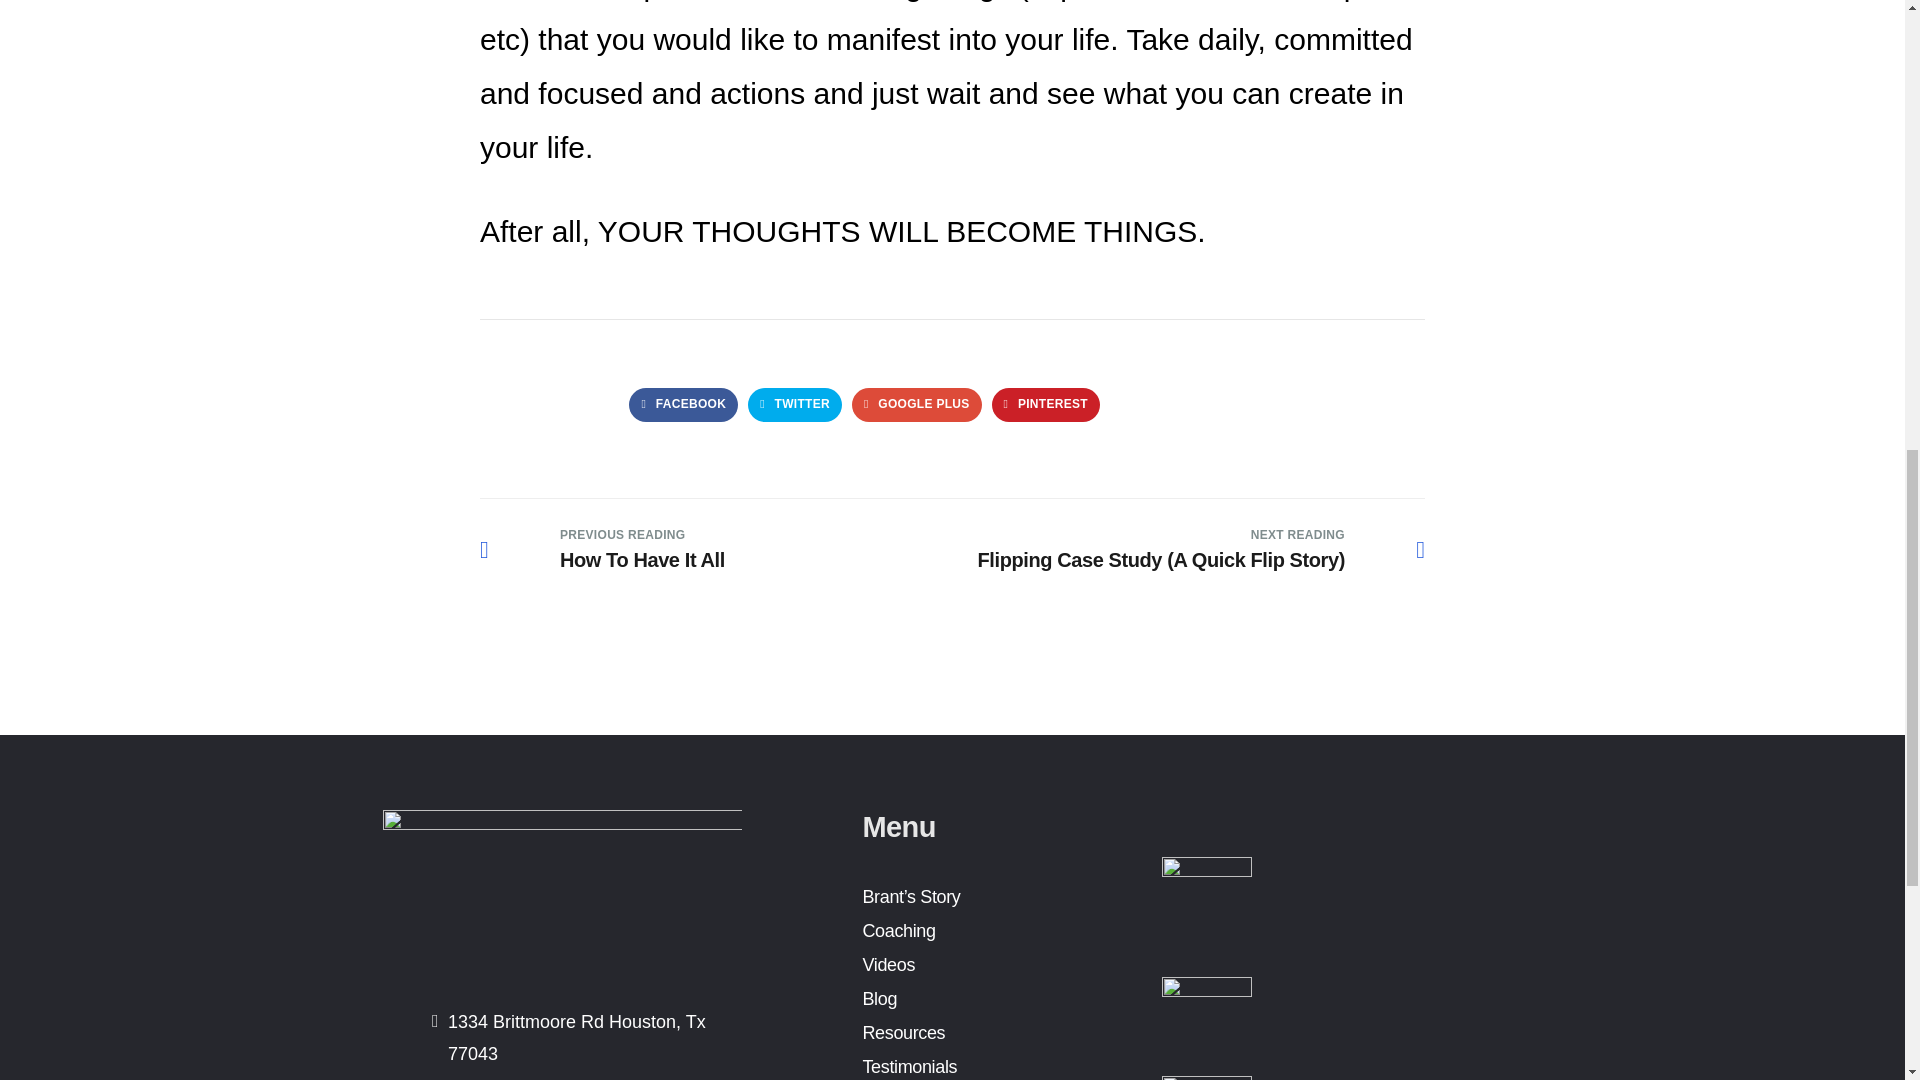 The height and width of the screenshot is (1080, 1920). I want to click on Coaching, so click(683, 404).